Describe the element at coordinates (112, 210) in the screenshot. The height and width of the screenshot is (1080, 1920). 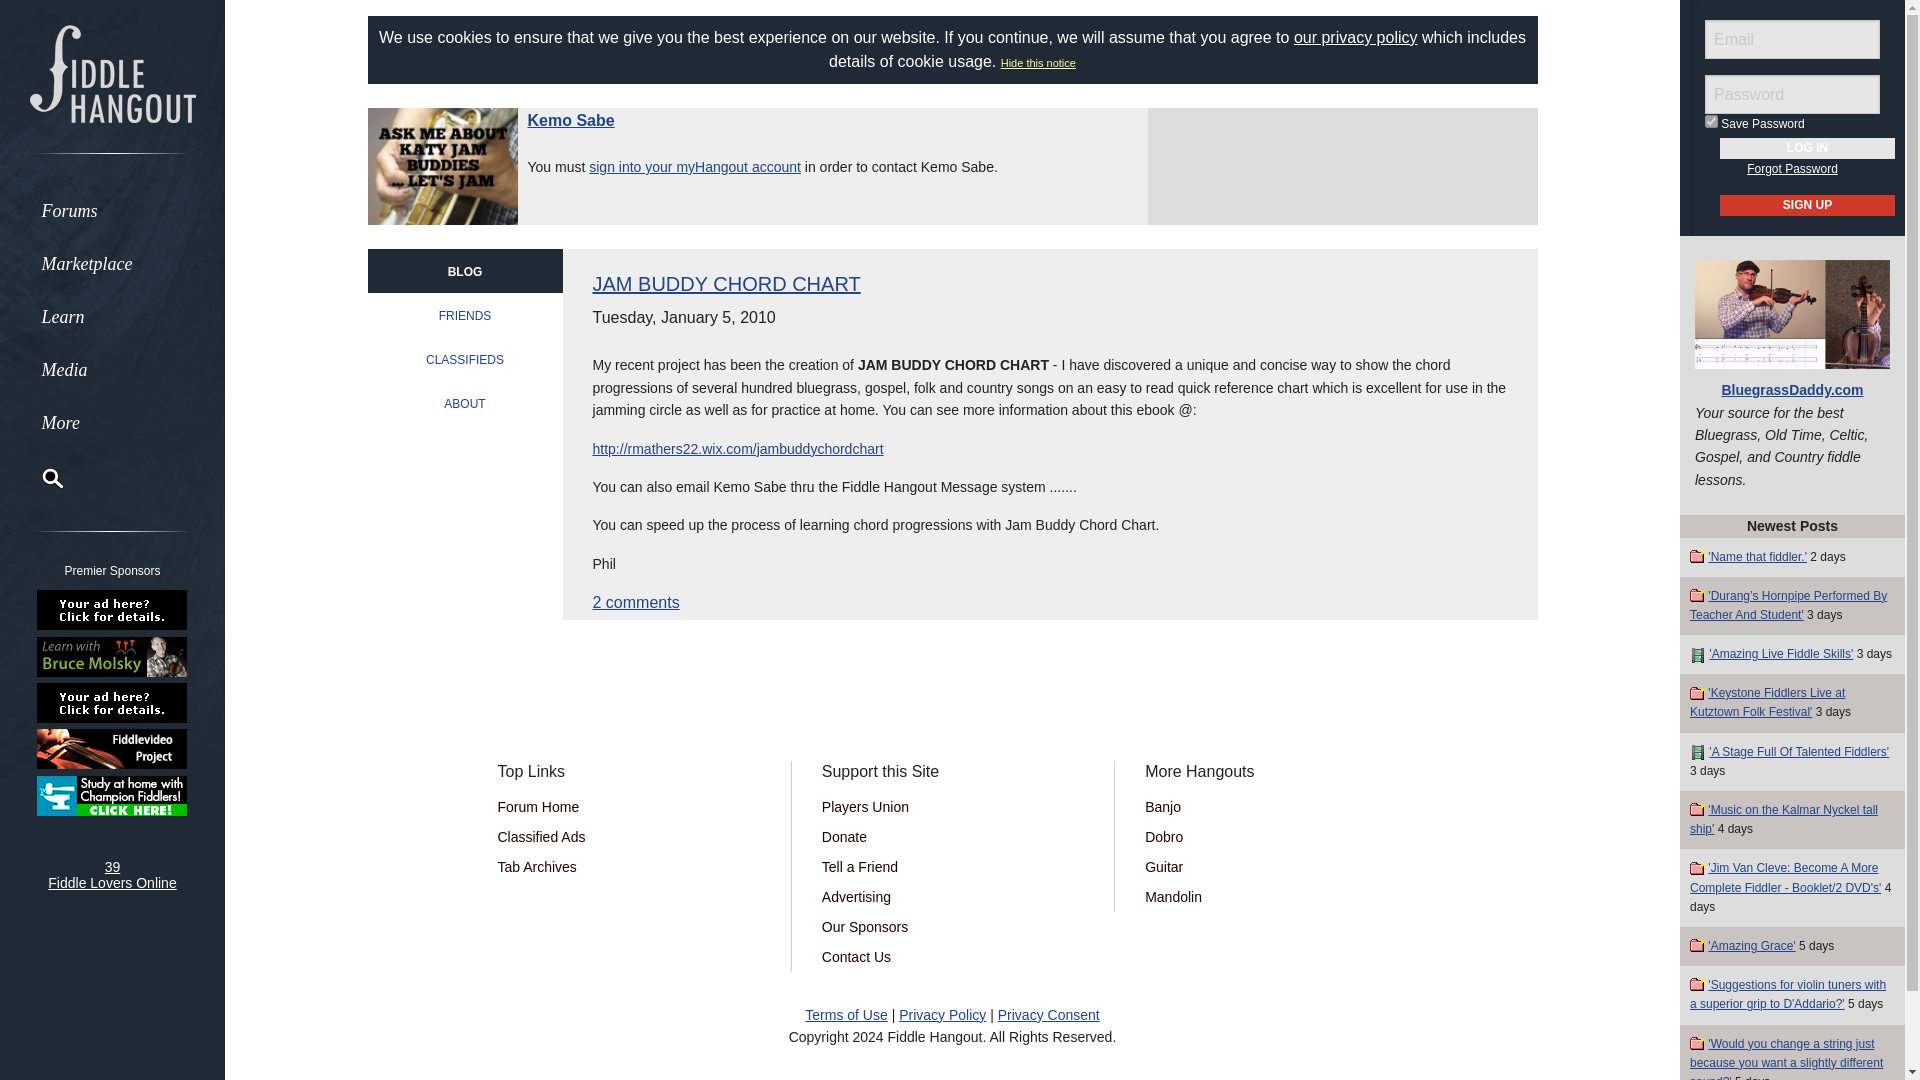
I see `Forums` at that location.